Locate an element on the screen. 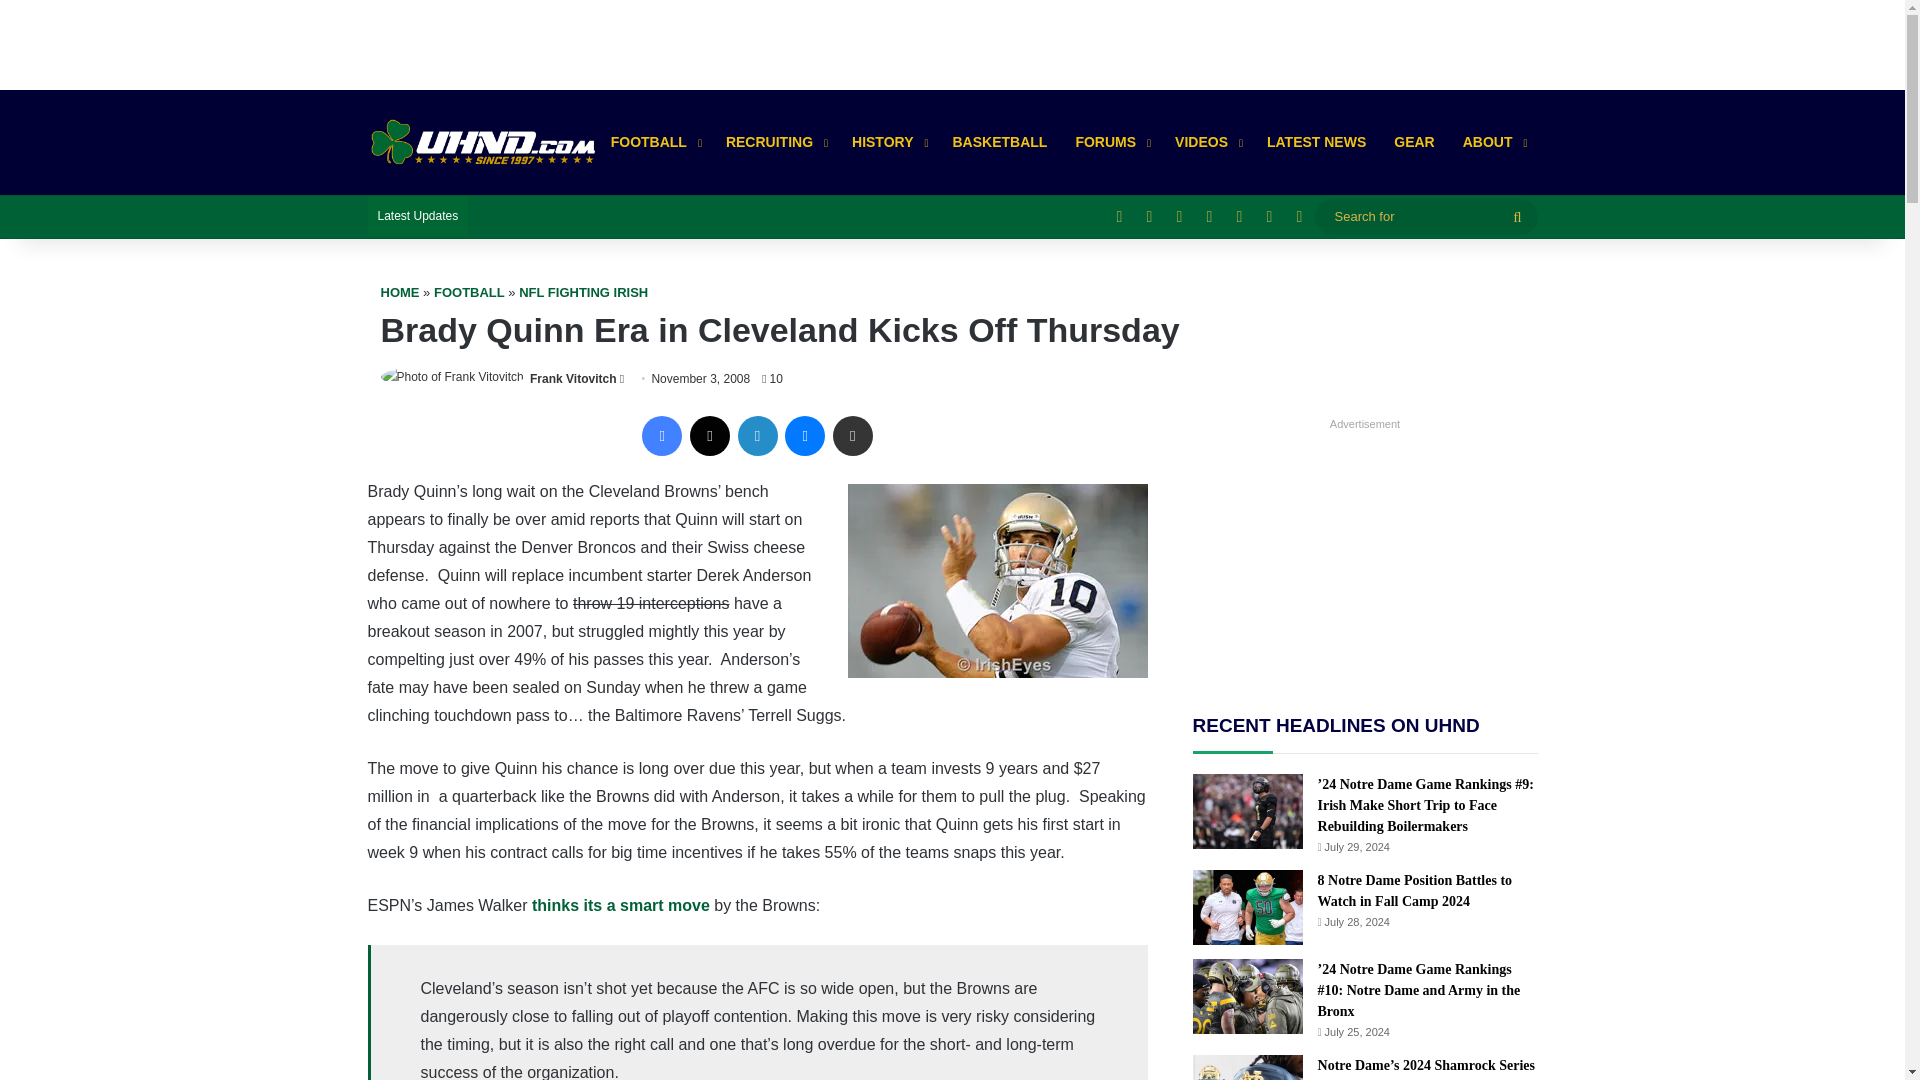 The width and height of the screenshot is (1920, 1080). HISTORY is located at coordinates (888, 142).